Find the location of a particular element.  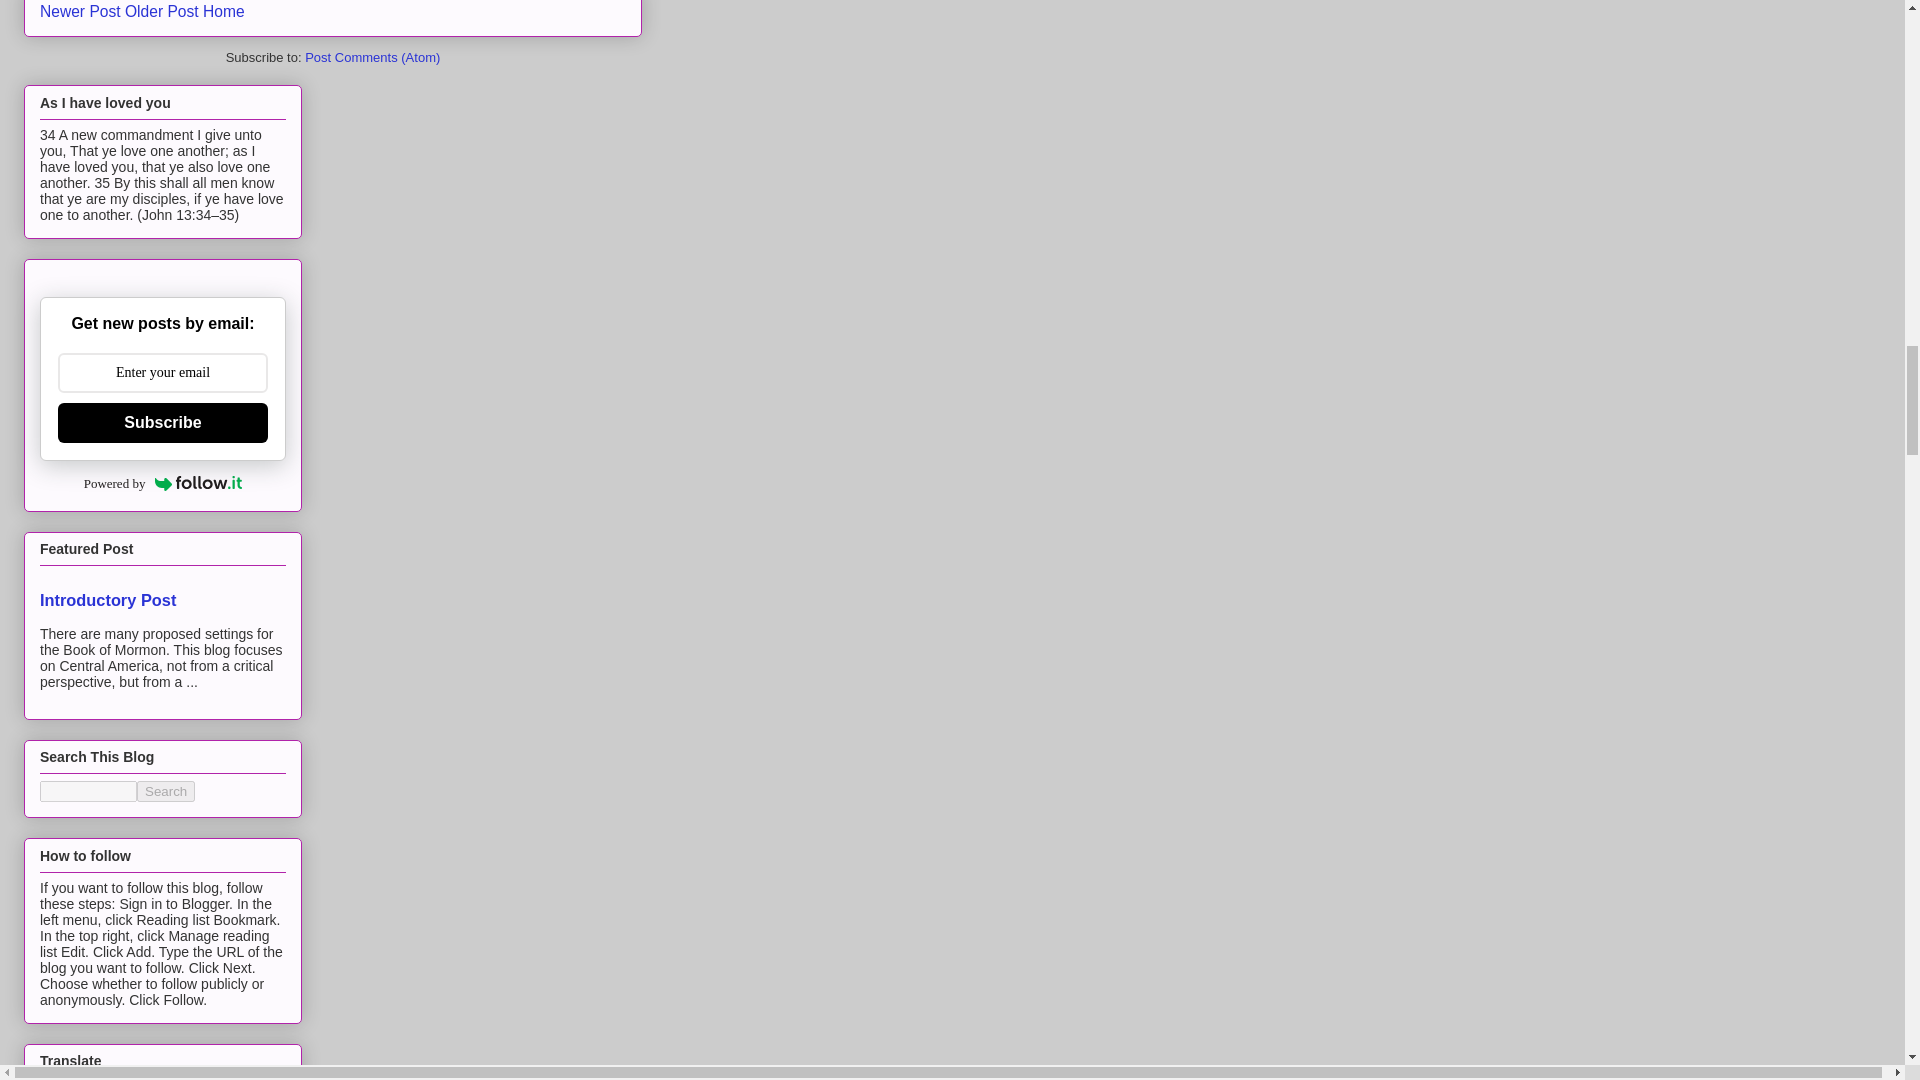

Home is located at coordinates (224, 12).